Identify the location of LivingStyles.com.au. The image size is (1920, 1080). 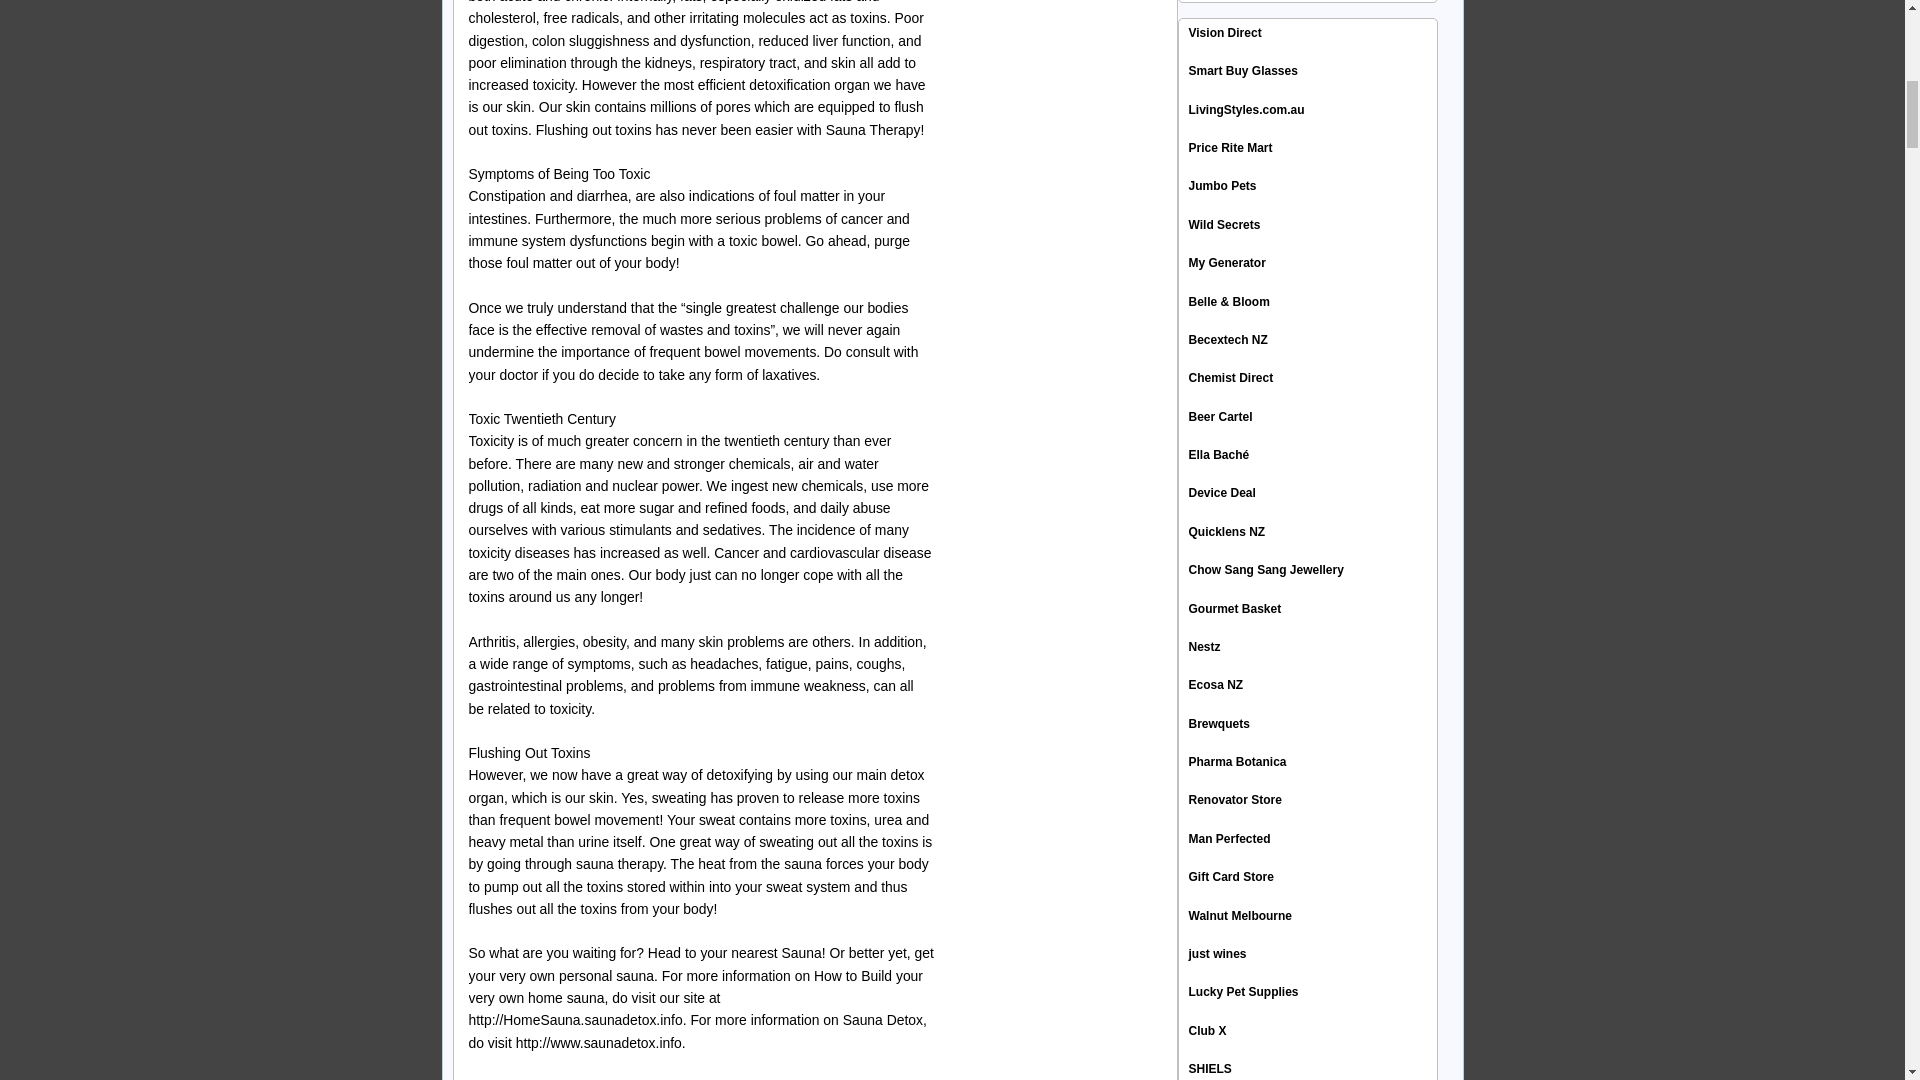
(1246, 109).